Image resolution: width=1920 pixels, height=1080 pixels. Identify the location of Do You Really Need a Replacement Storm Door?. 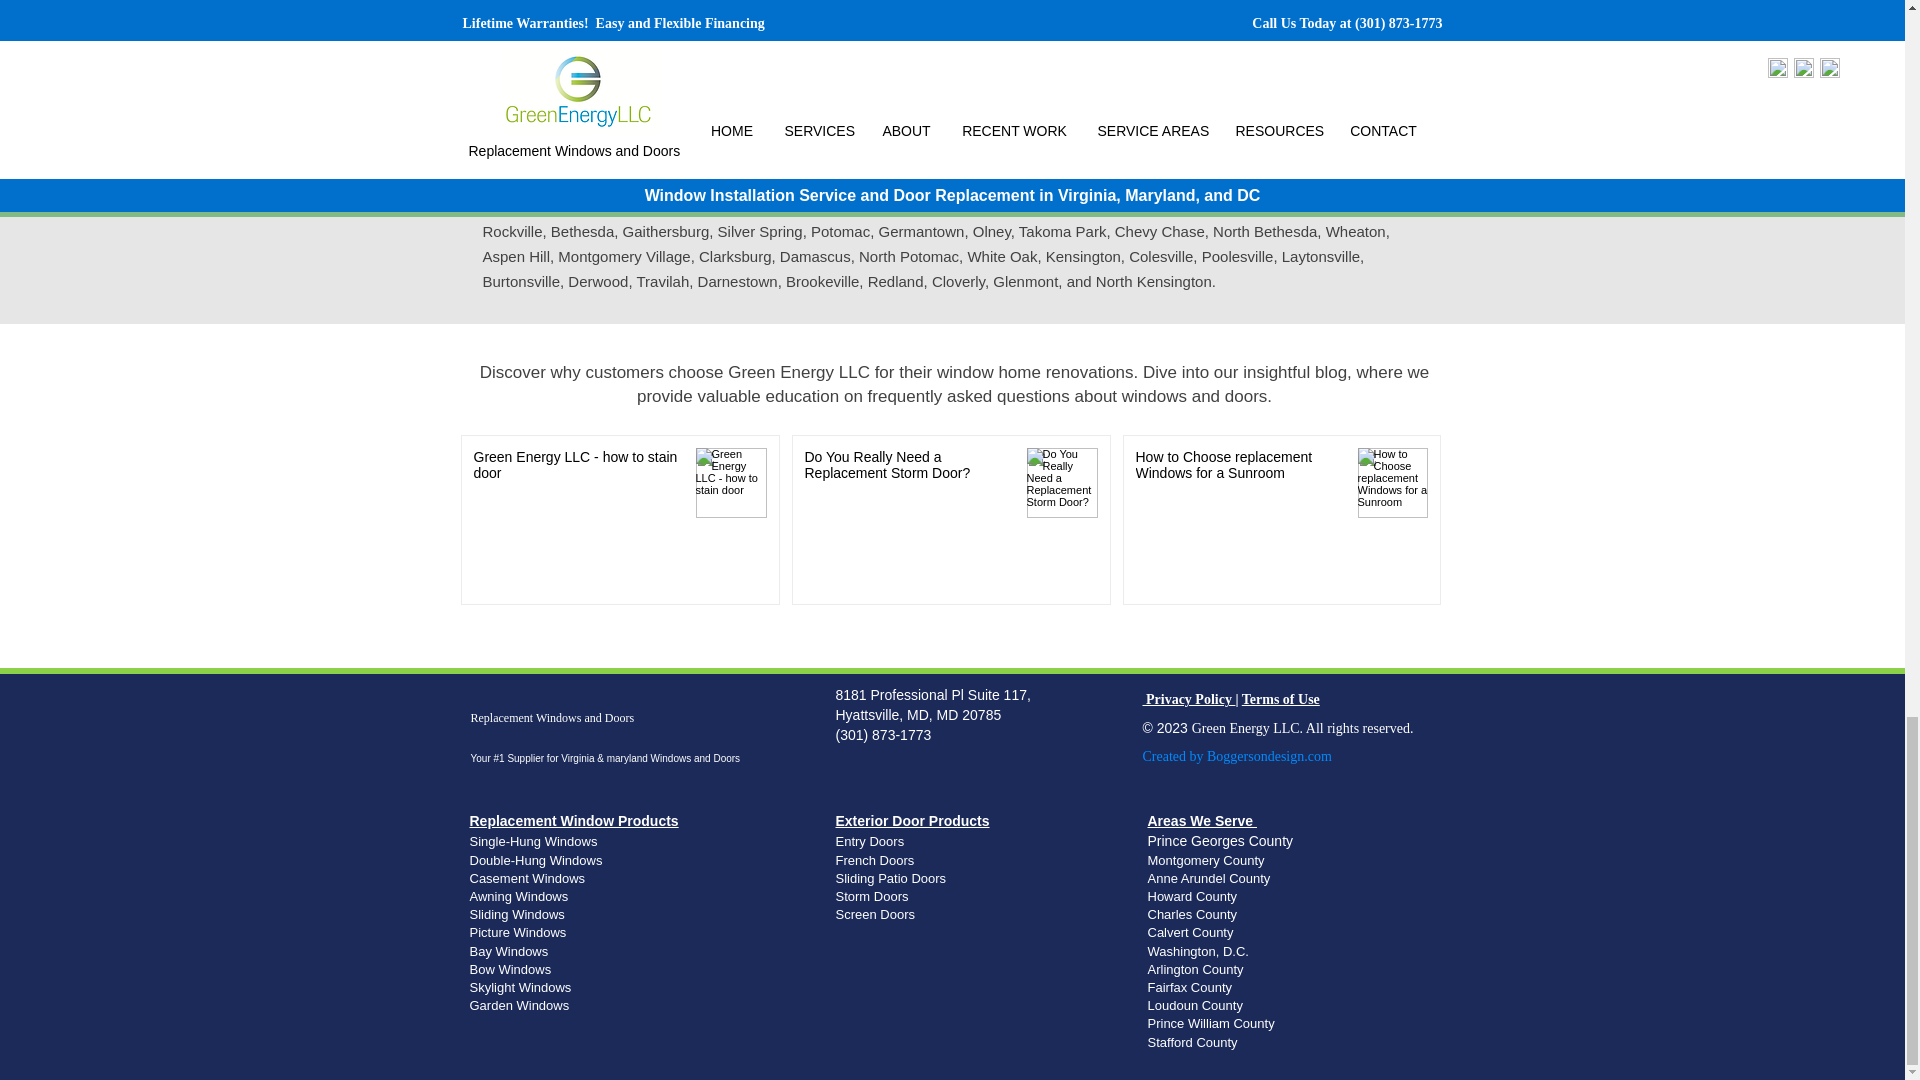
(908, 469).